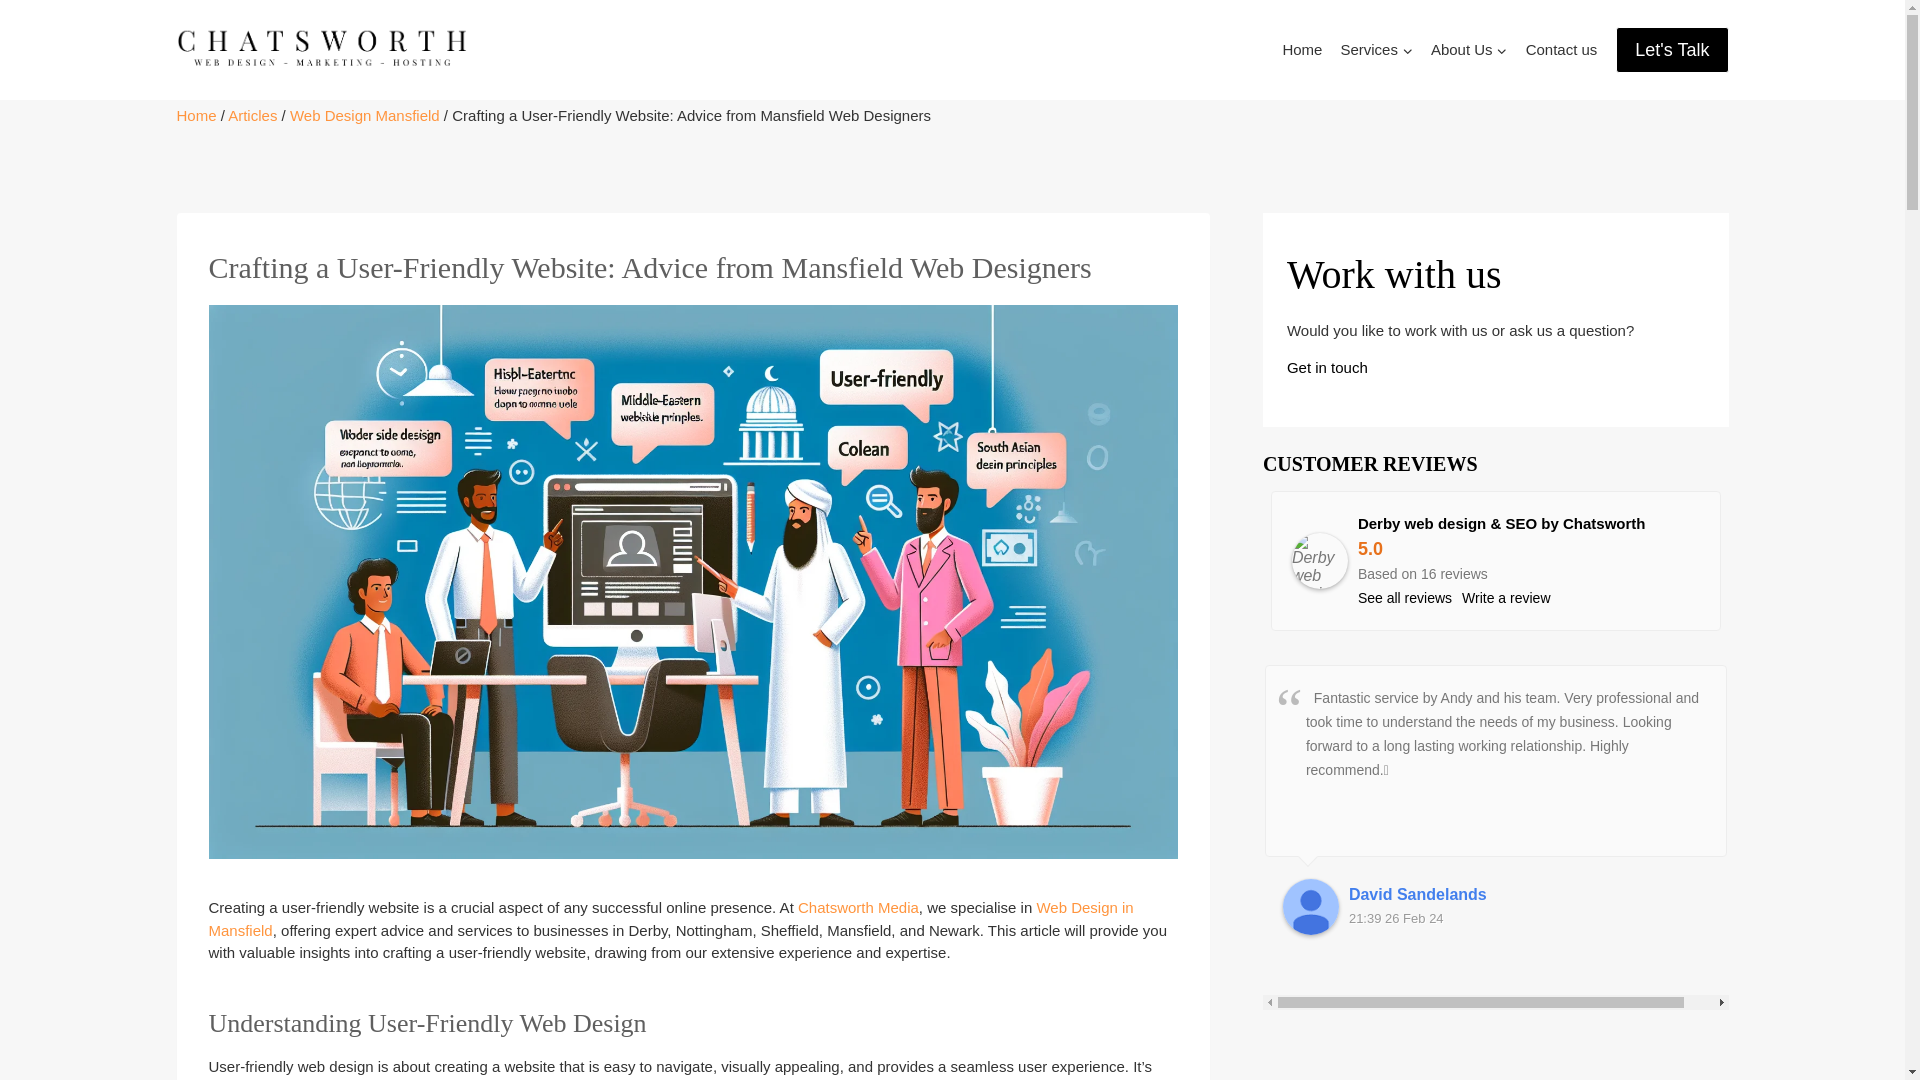 This screenshot has height=1080, width=1920. I want to click on Contact us, so click(1562, 50).